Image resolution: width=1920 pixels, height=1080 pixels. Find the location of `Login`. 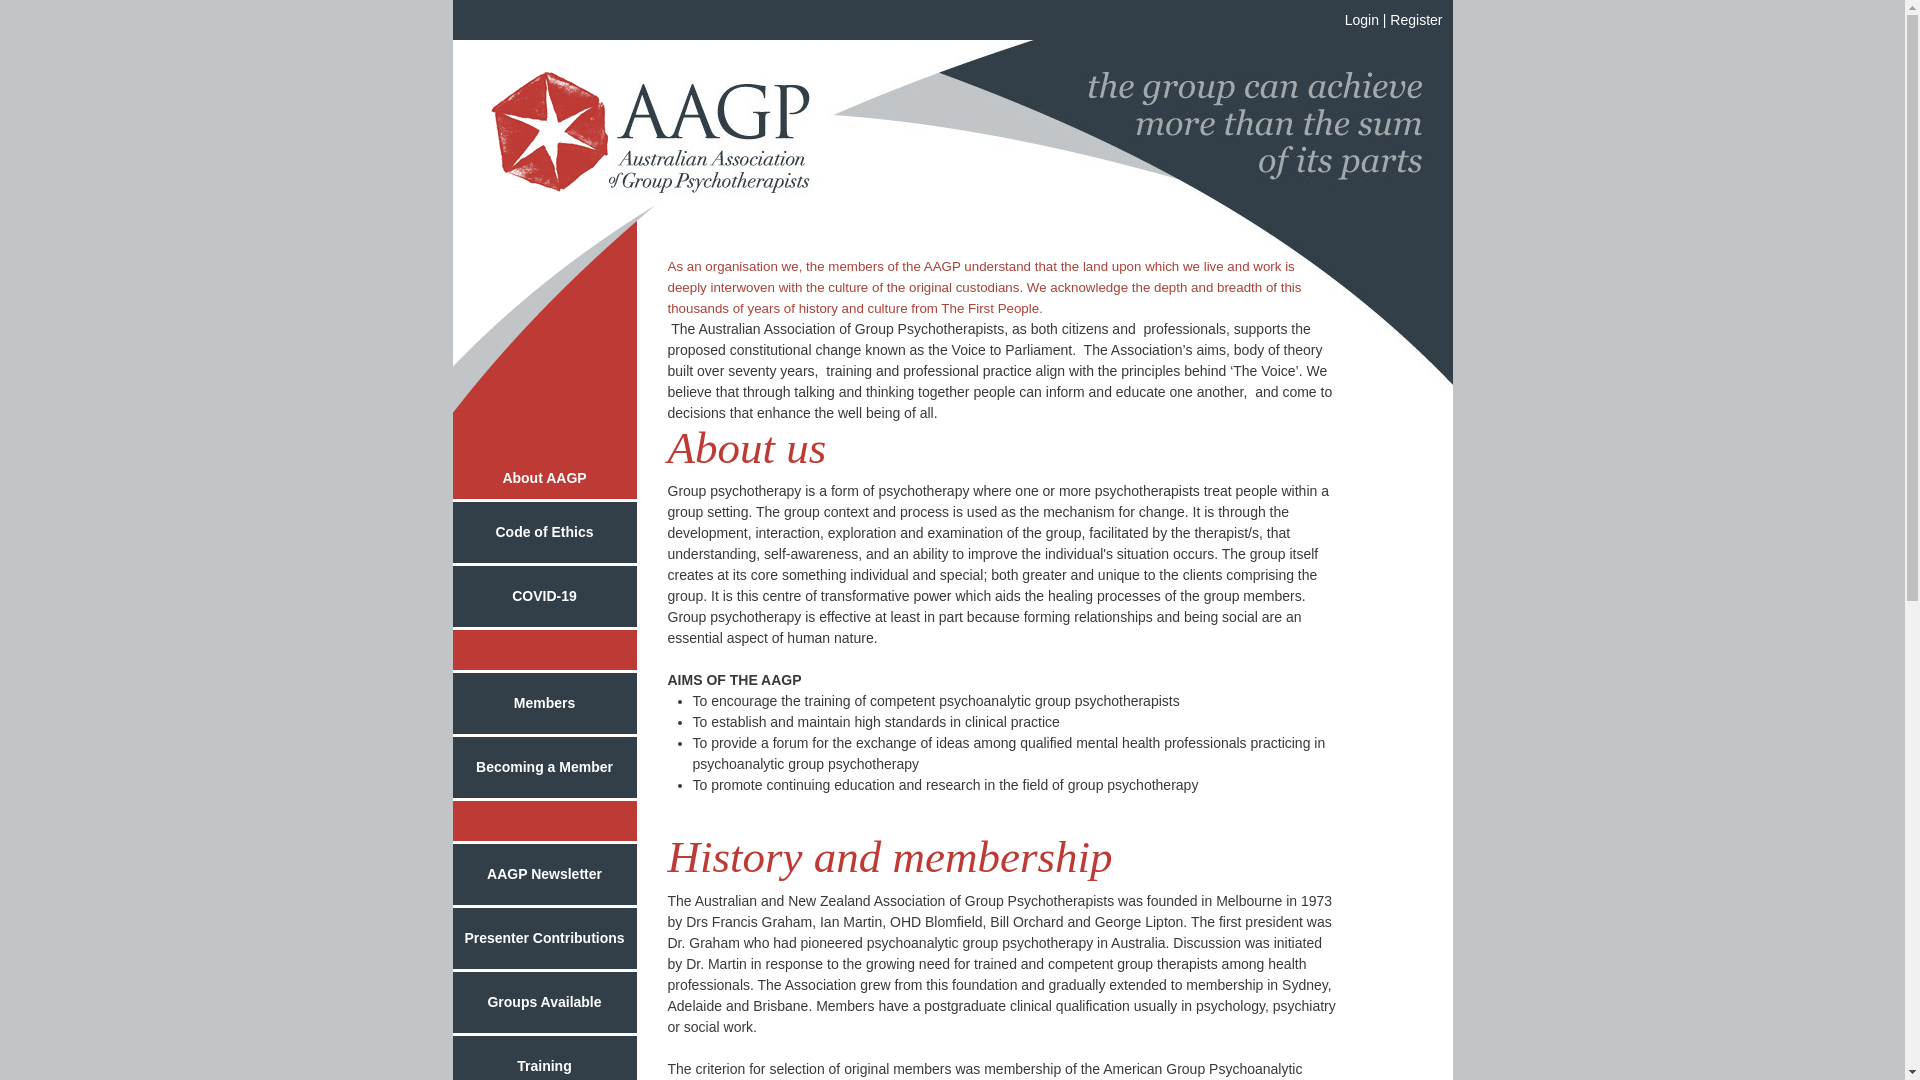

Login is located at coordinates (1362, 20).